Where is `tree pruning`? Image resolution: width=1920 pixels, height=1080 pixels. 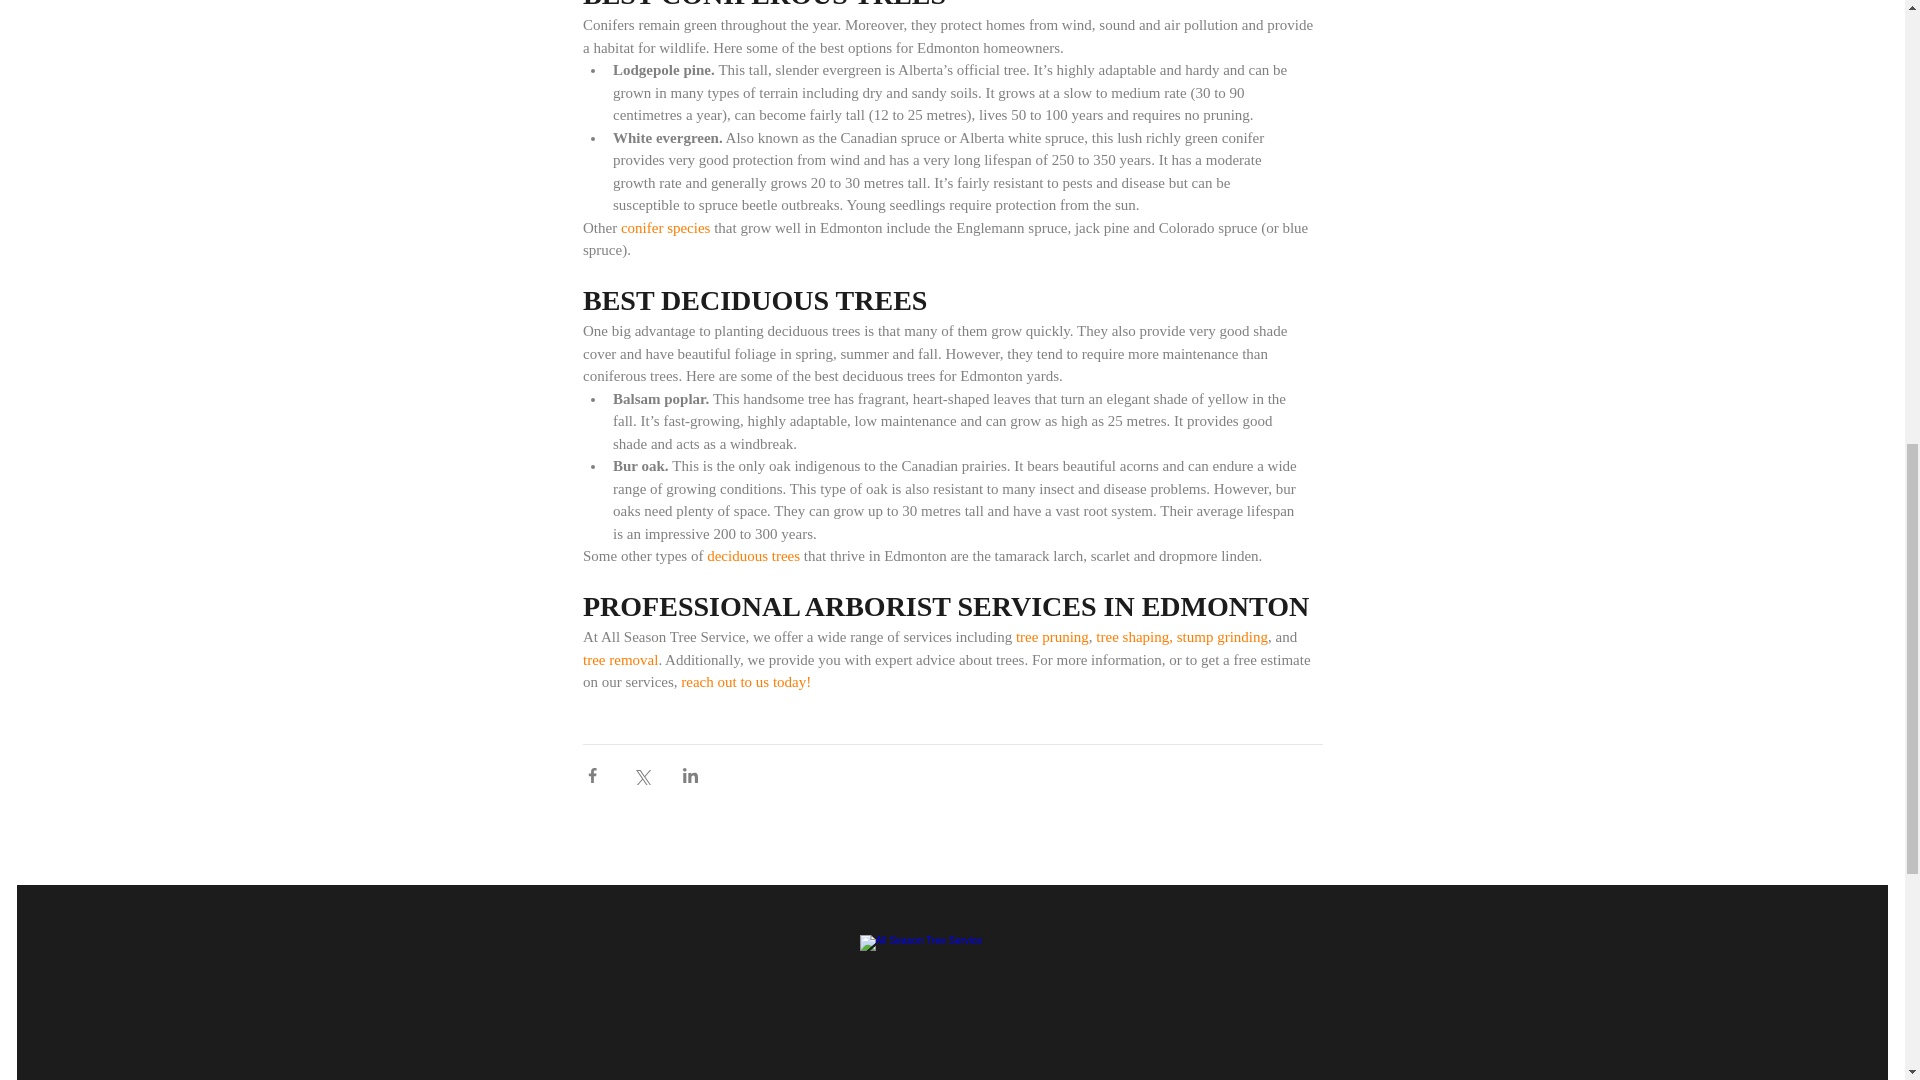 tree pruning is located at coordinates (1052, 637).